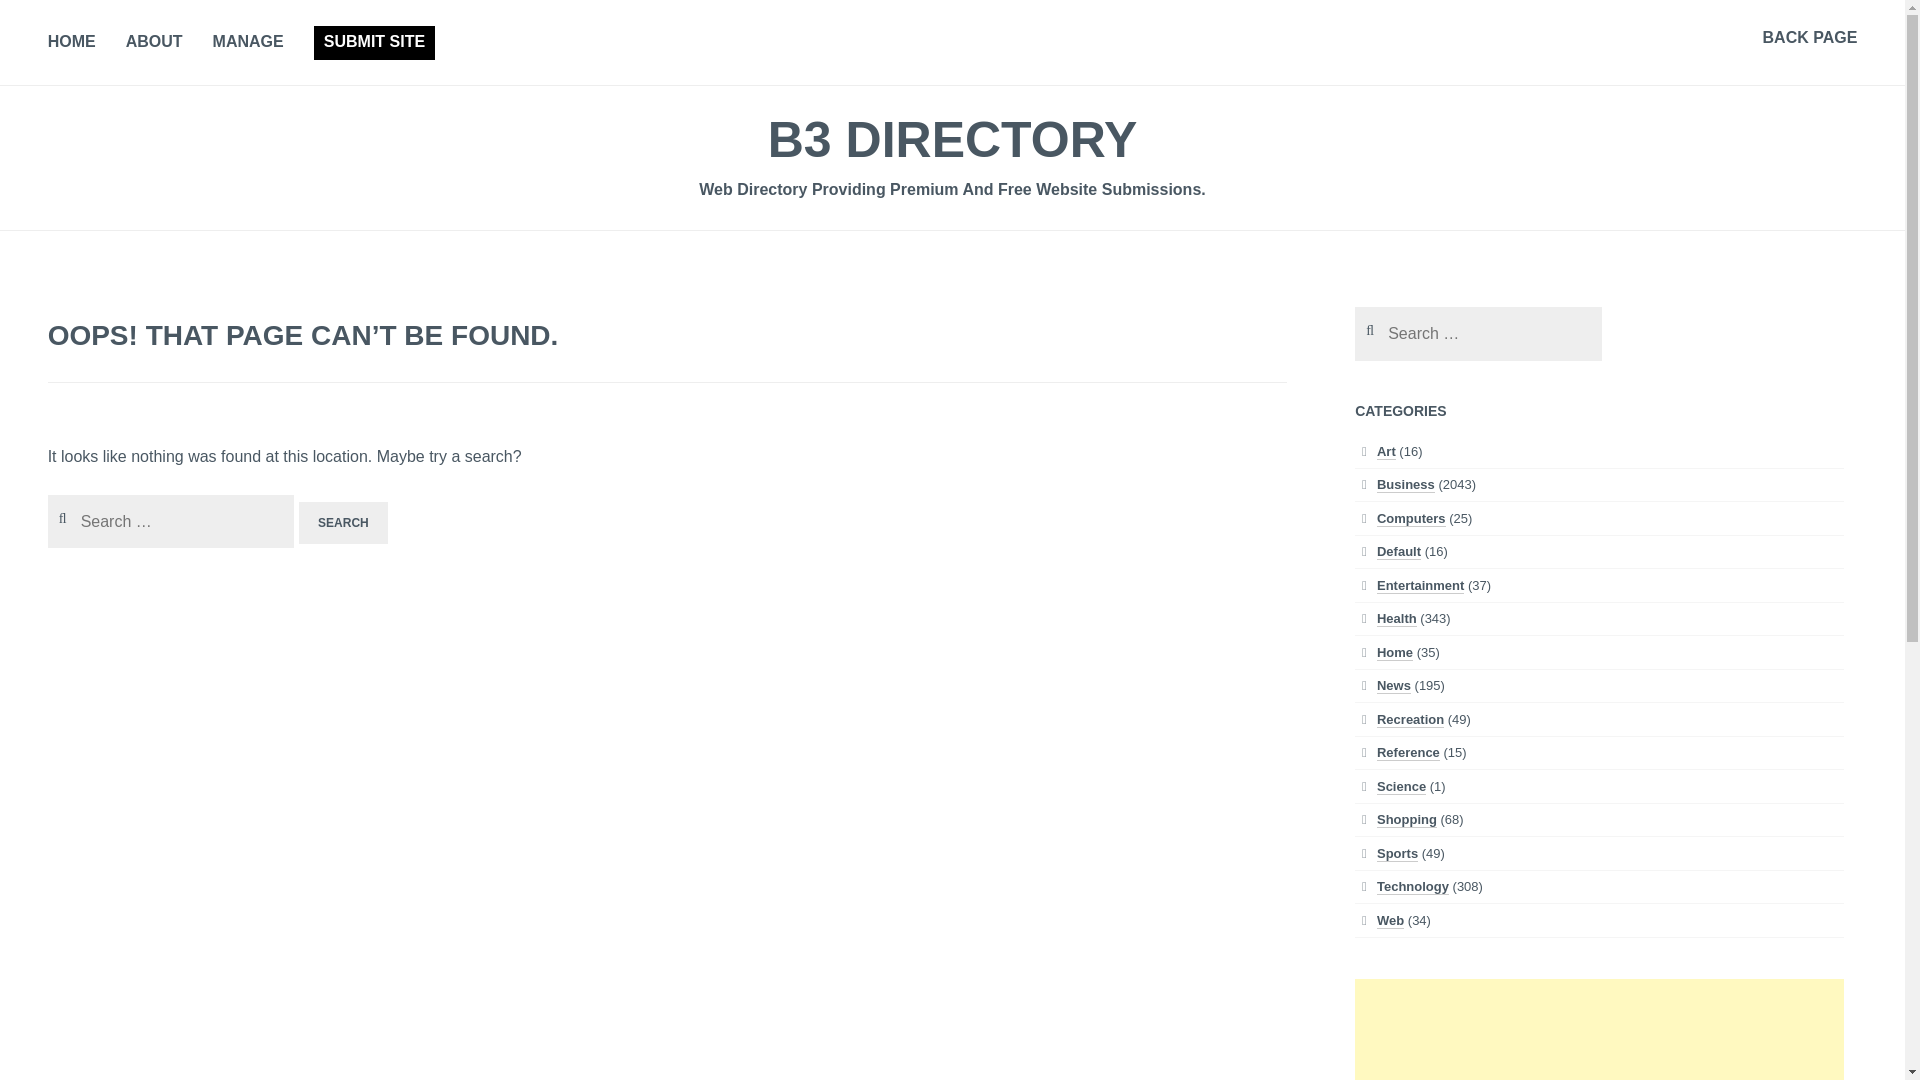 The width and height of the screenshot is (1920, 1080). I want to click on Home, so click(1394, 652).